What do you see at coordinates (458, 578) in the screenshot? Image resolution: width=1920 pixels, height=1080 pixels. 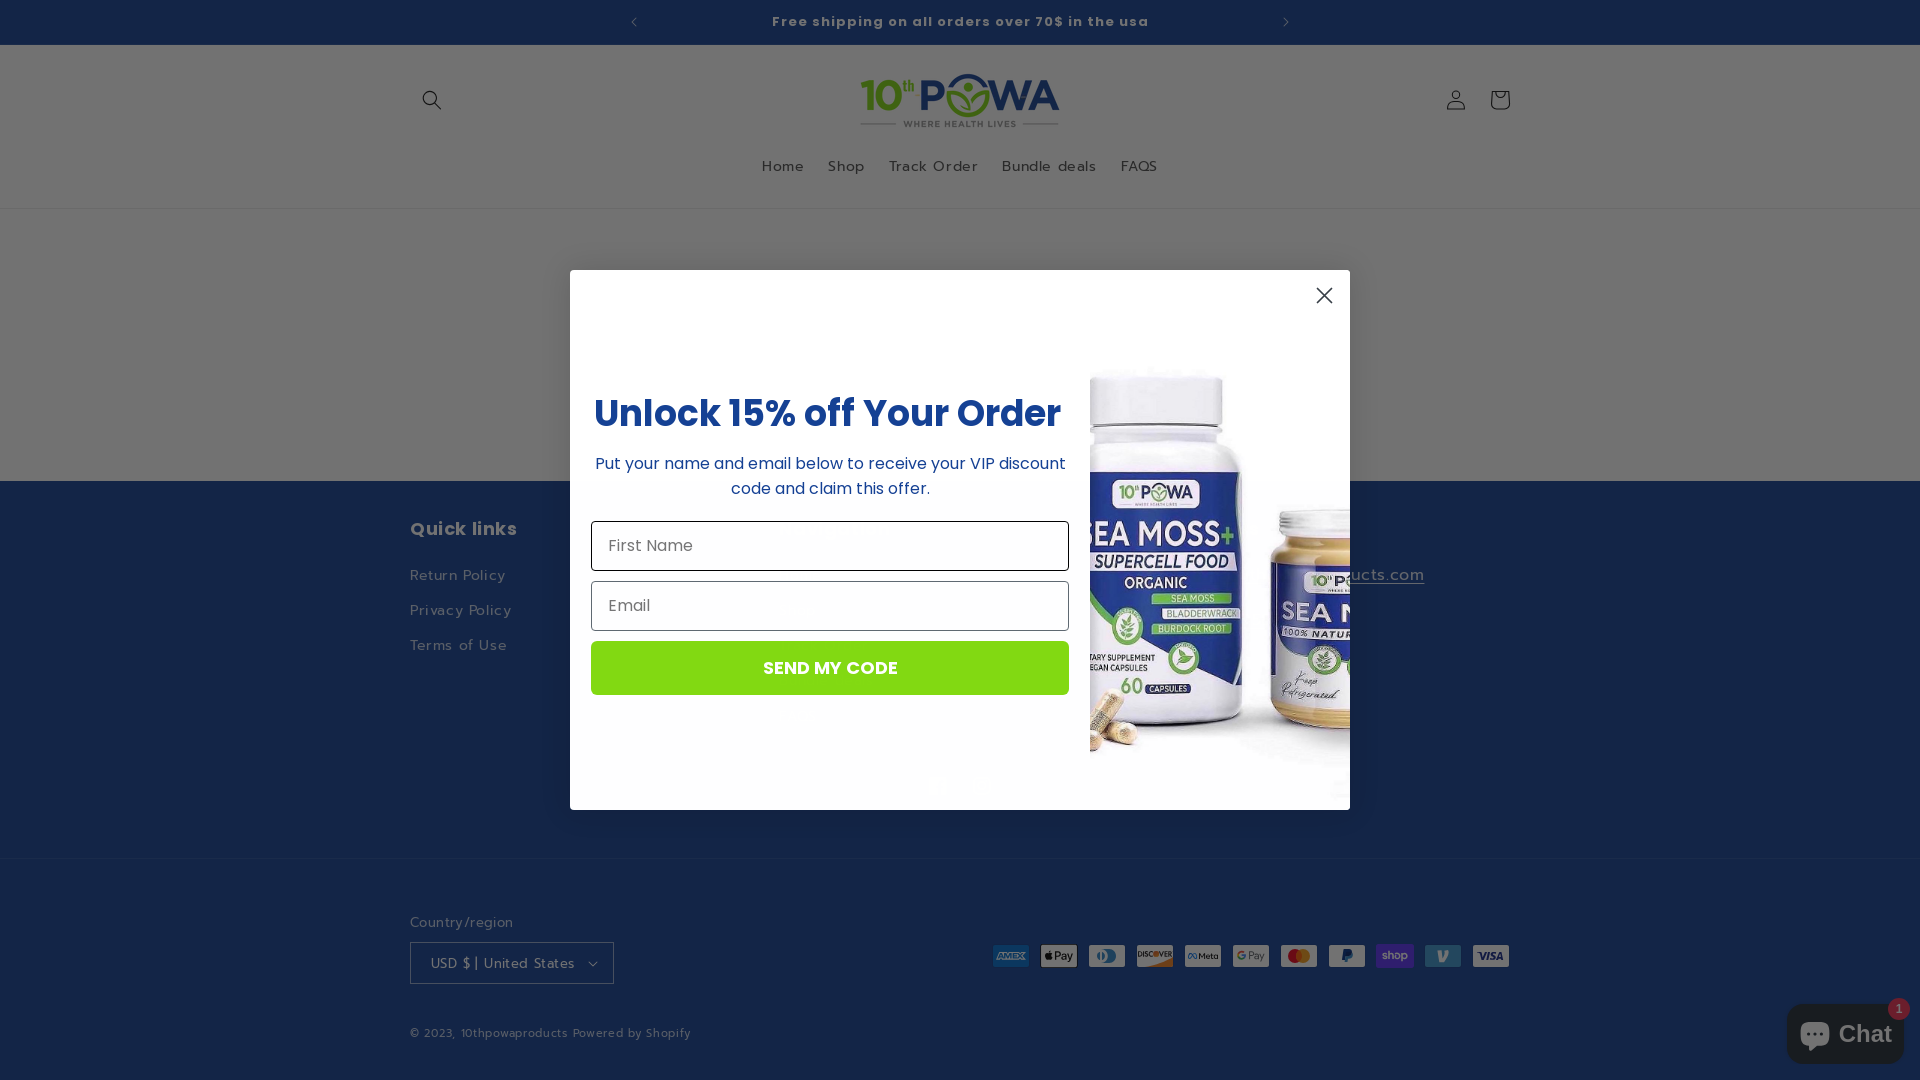 I see `Return Policy` at bounding box center [458, 578].